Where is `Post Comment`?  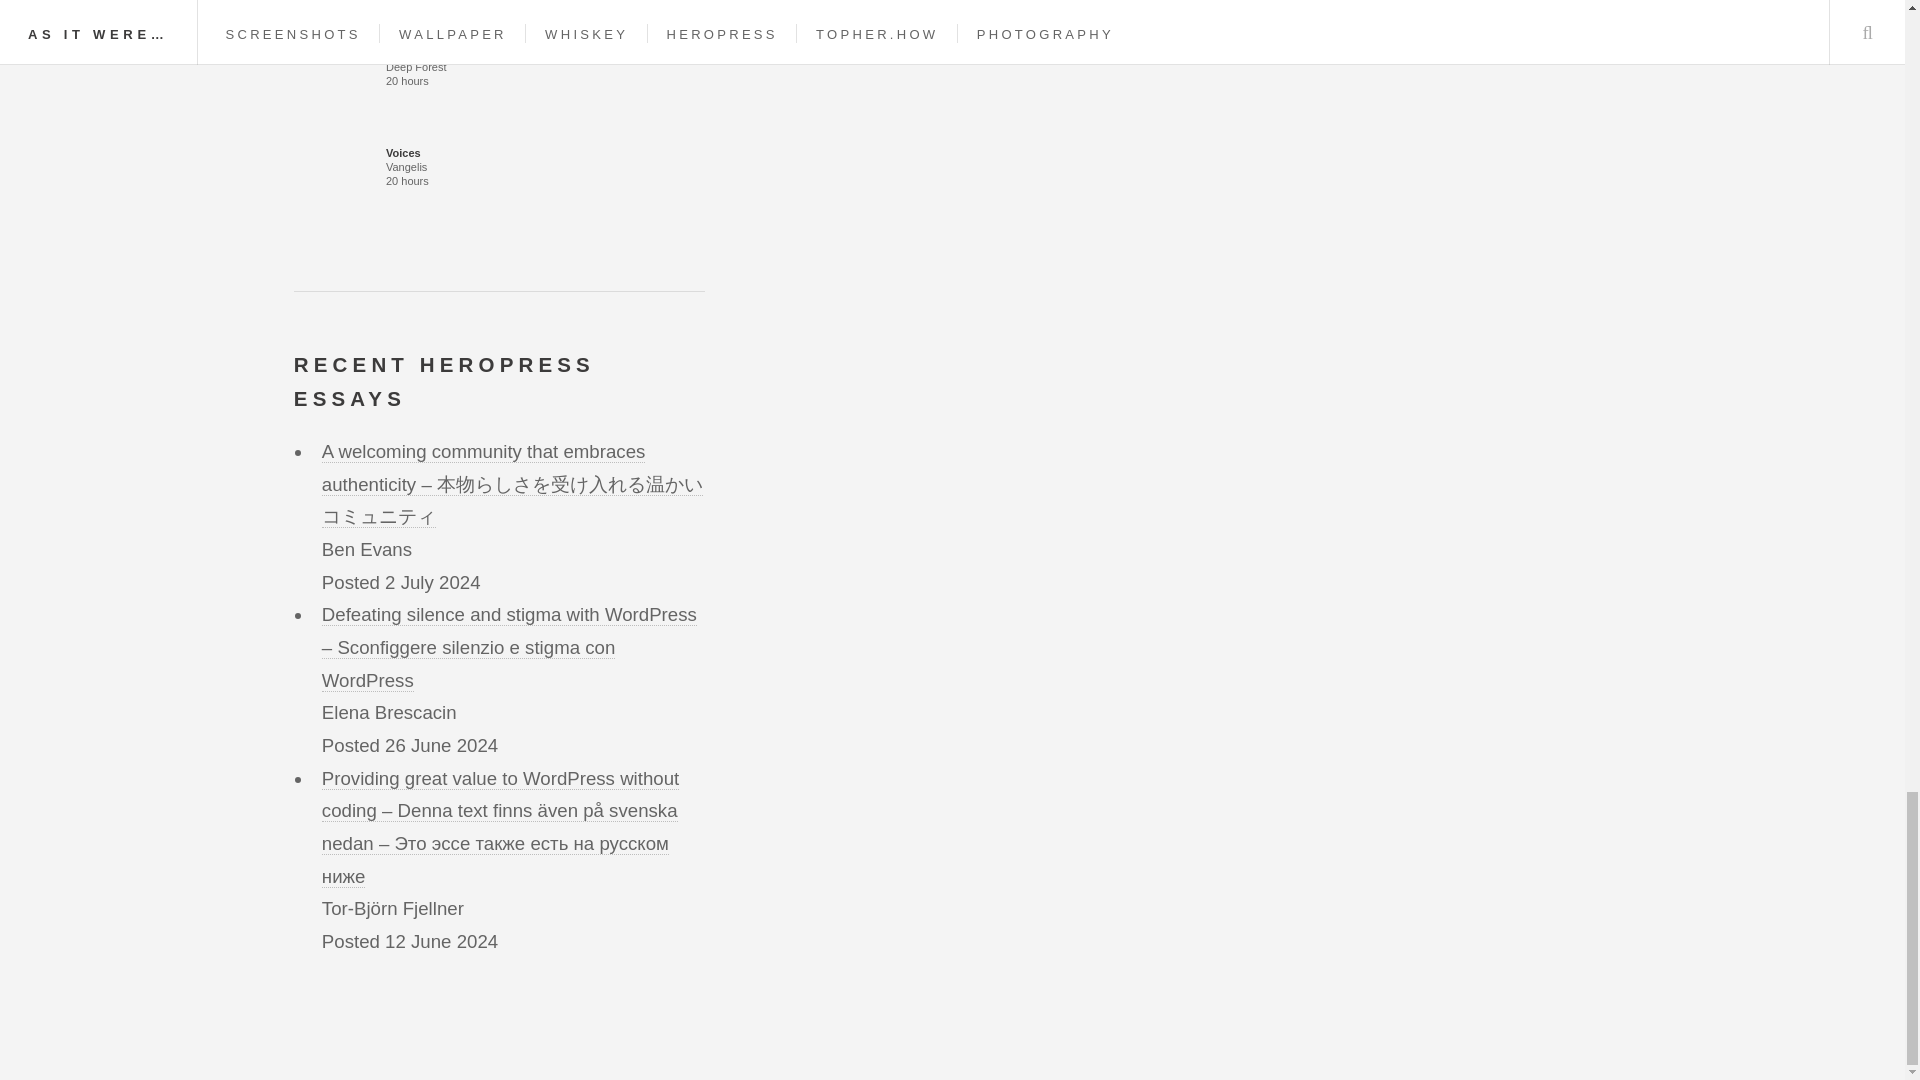 Post Comment is located at coordinates (850, 2).